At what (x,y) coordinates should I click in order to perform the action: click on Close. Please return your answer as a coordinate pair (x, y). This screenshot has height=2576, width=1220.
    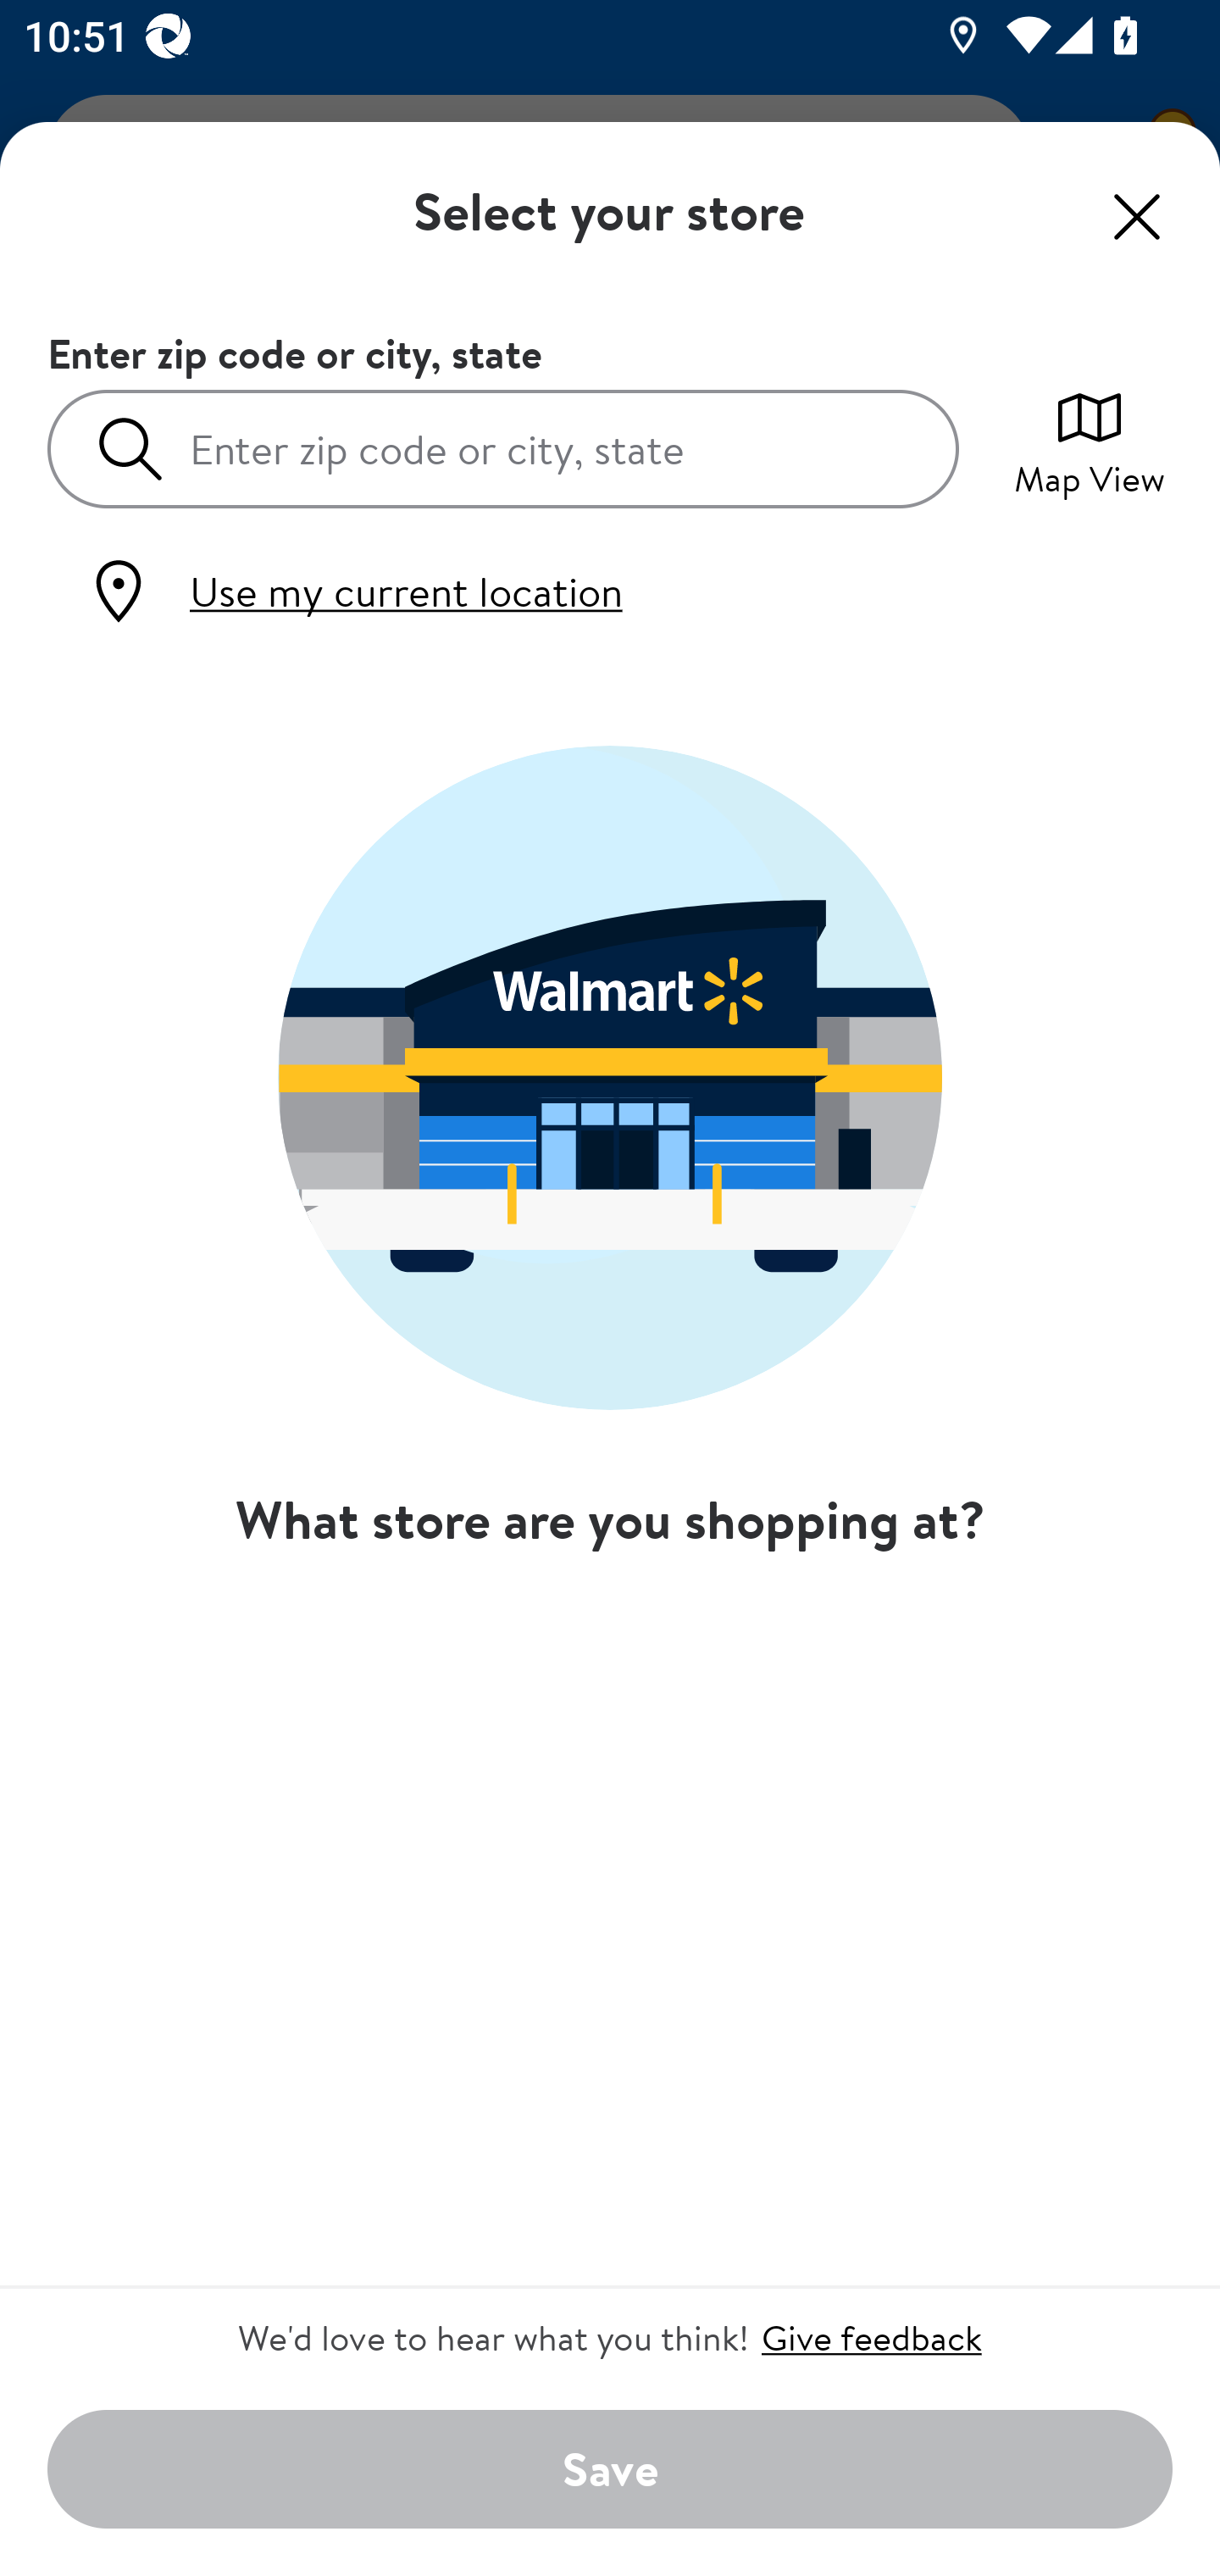
    Looking at the image, I should click on (1137, 216).